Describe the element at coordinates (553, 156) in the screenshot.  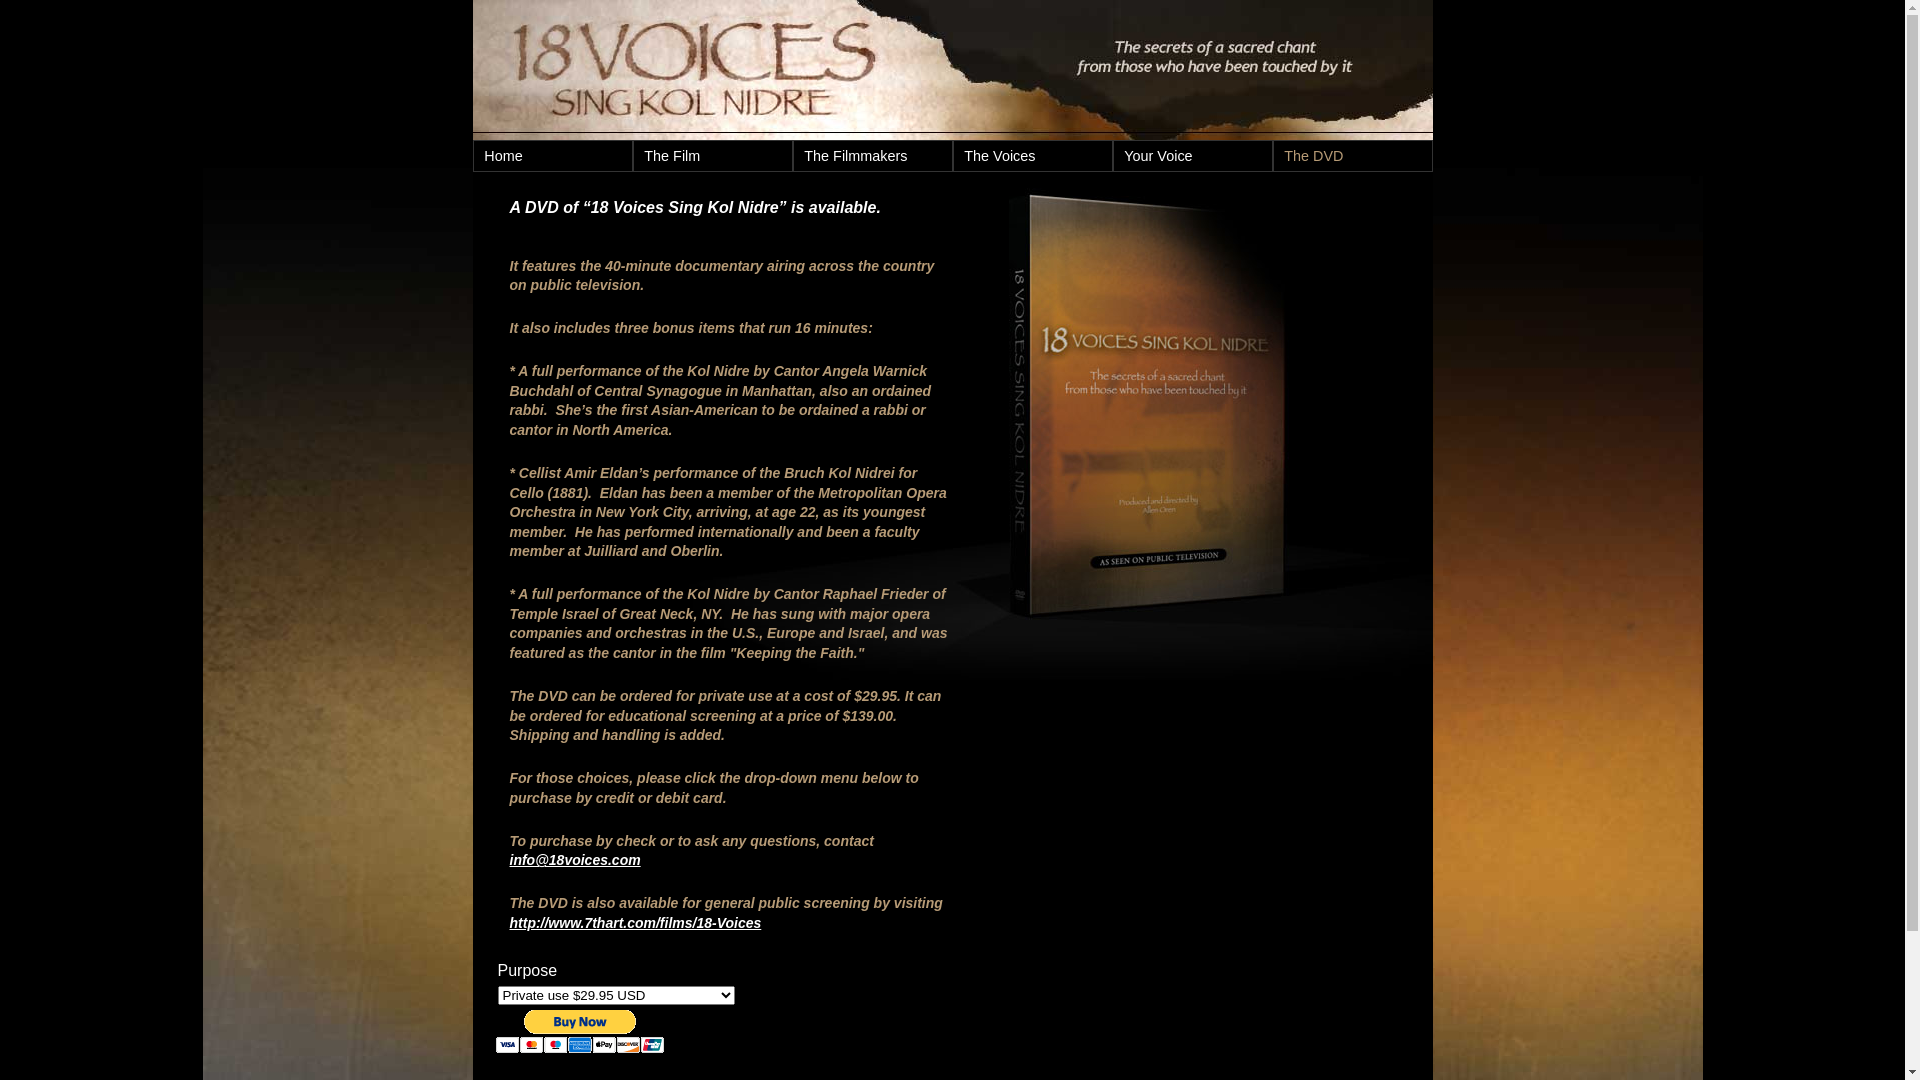
I see `Home` at that location.